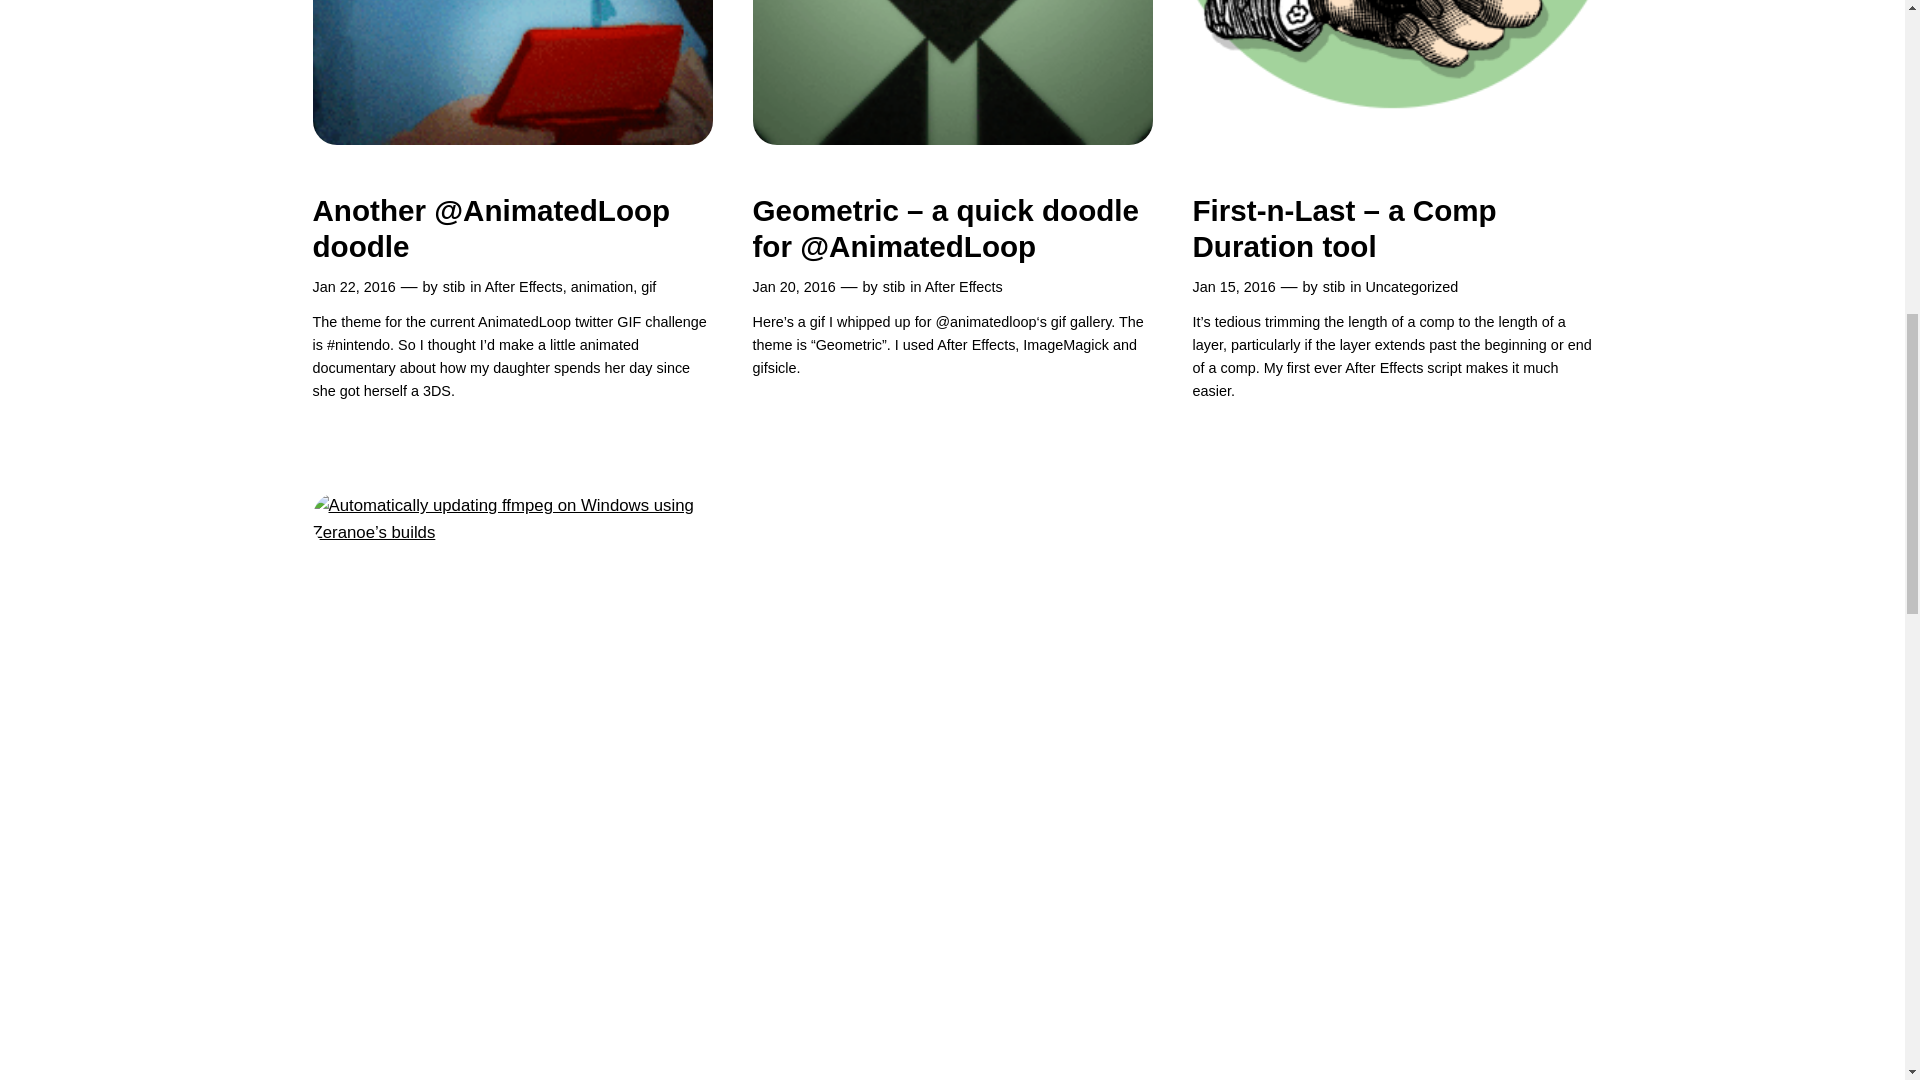 This screenshot has width=1920, height=1080. Describe the element at coordinates (353, 286) in the screenshot. I see `Jan 22, 2016` at that location.